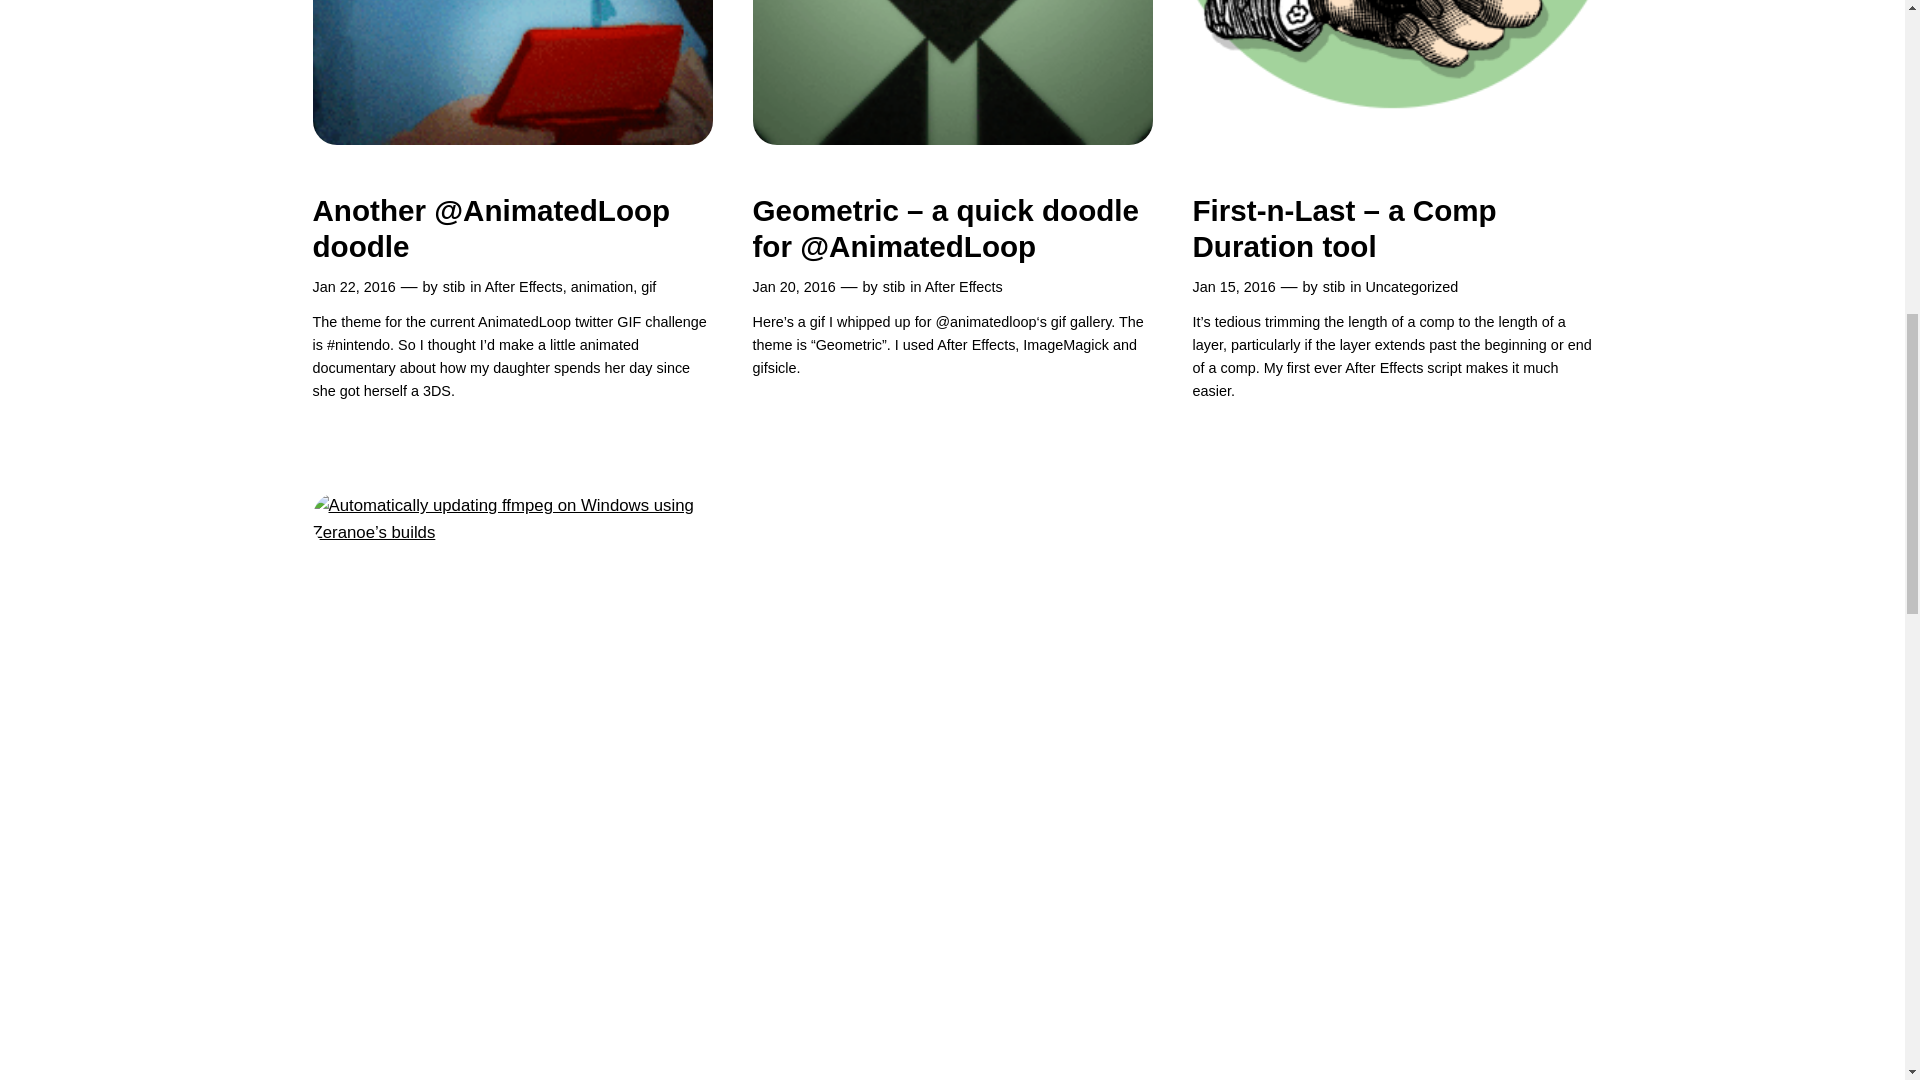 This screenshot has width=1920, height=1080. Describe the element at coordinates (353, 286) in the screenshot. I see `Jan 22, 2016` at that location.